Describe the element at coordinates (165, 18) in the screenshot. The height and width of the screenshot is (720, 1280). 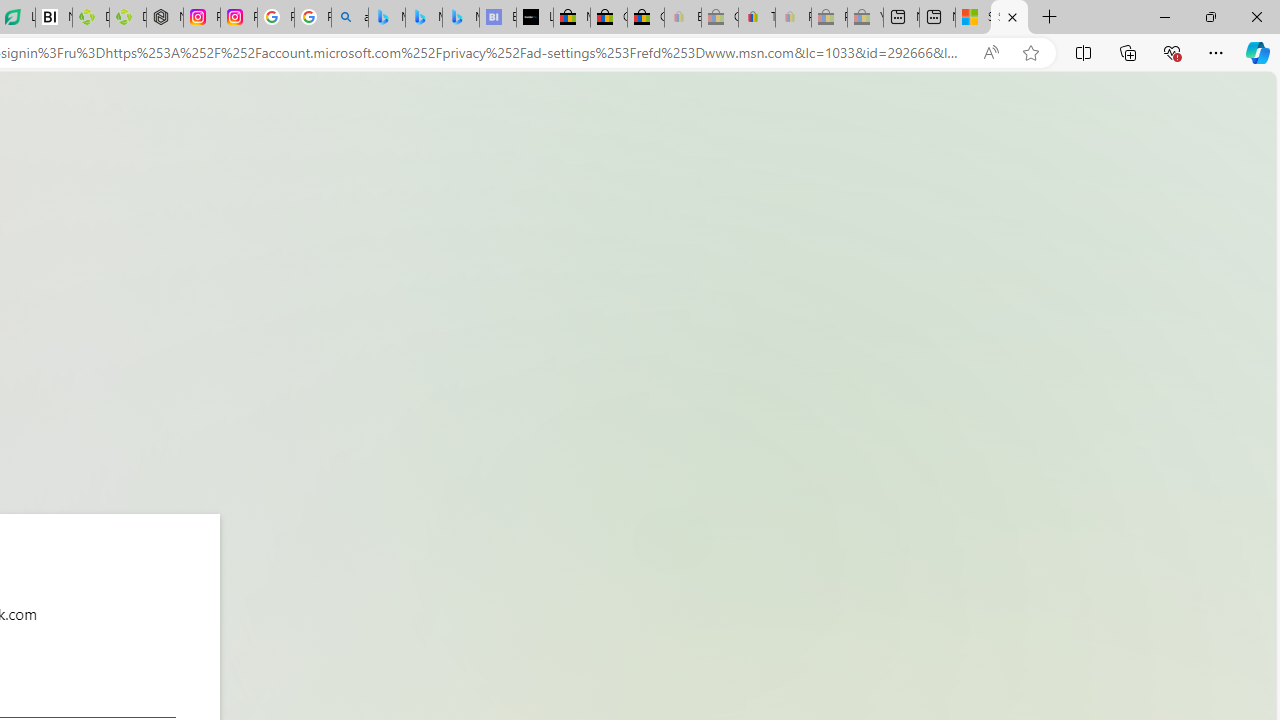
I see `Nordace - Nordace Edin Collection` at that location.